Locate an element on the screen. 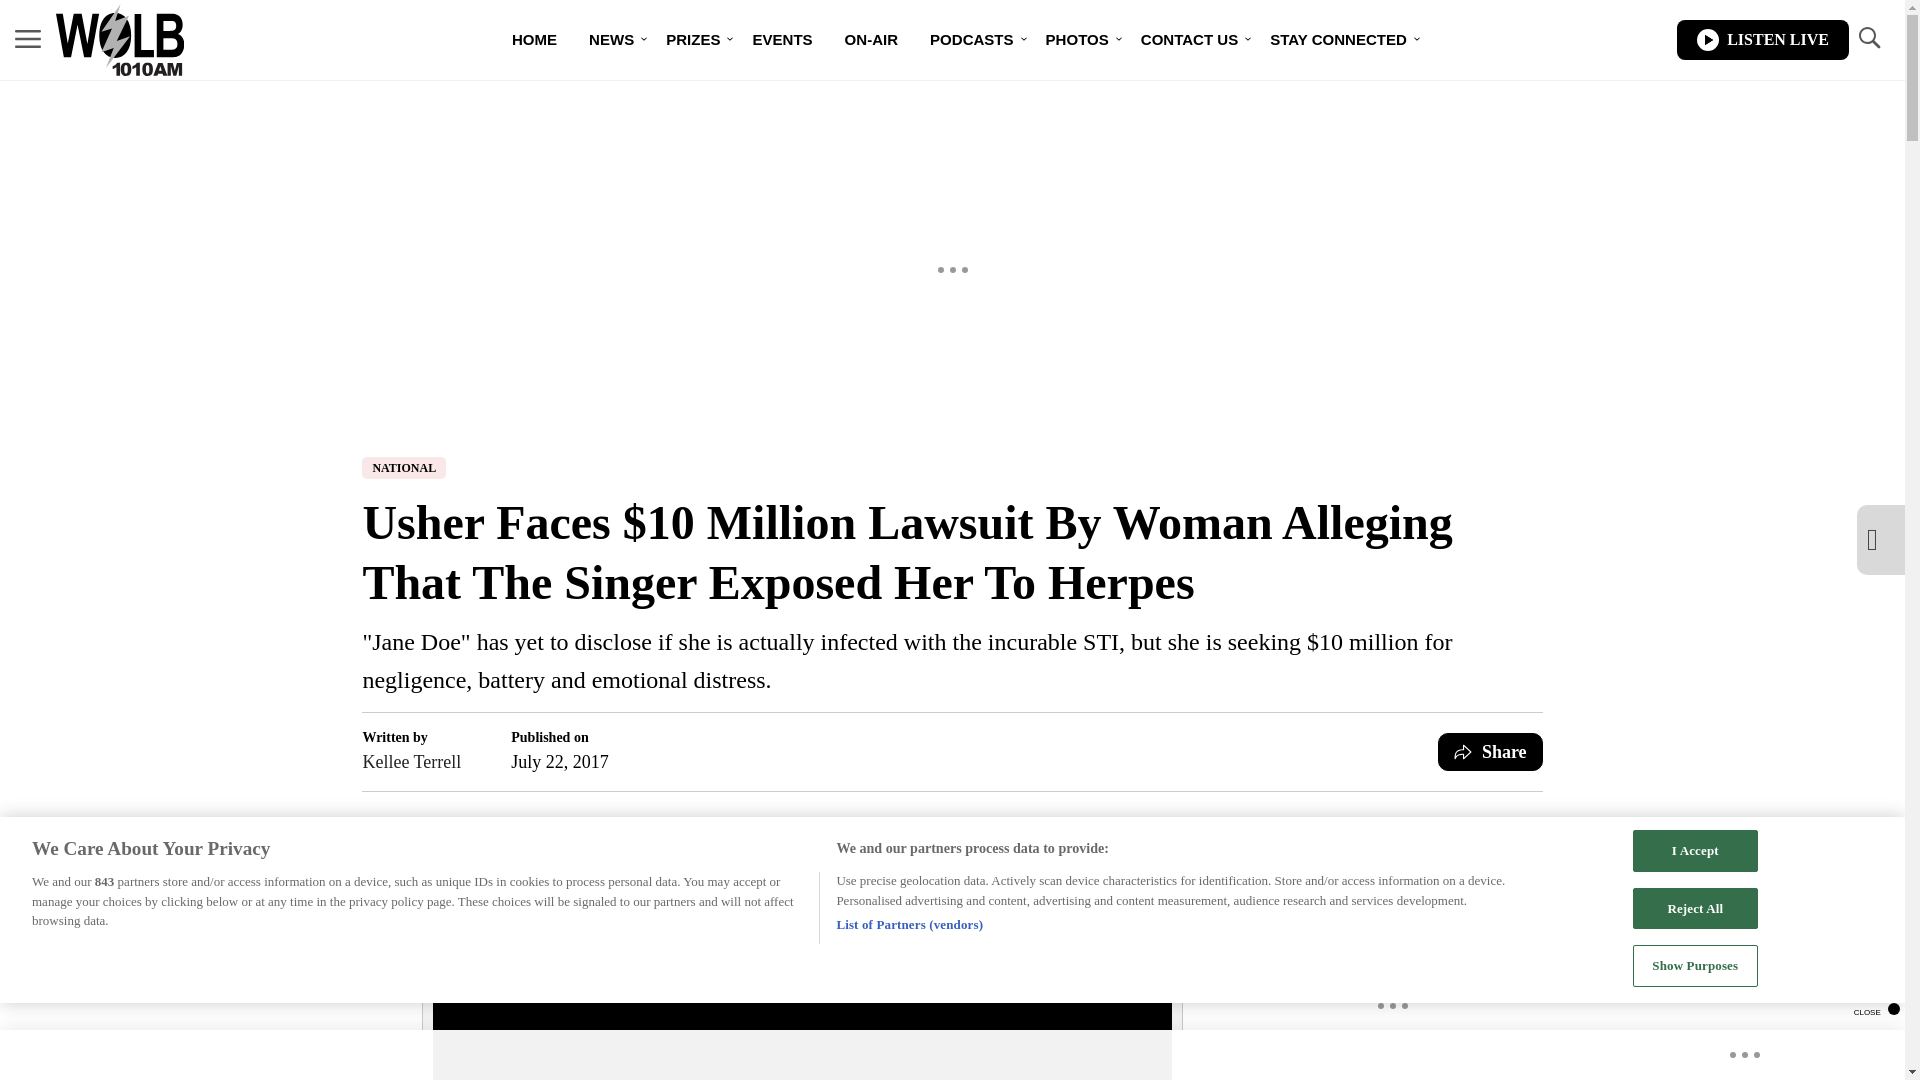  HOME is located at coordinates (534, 40).